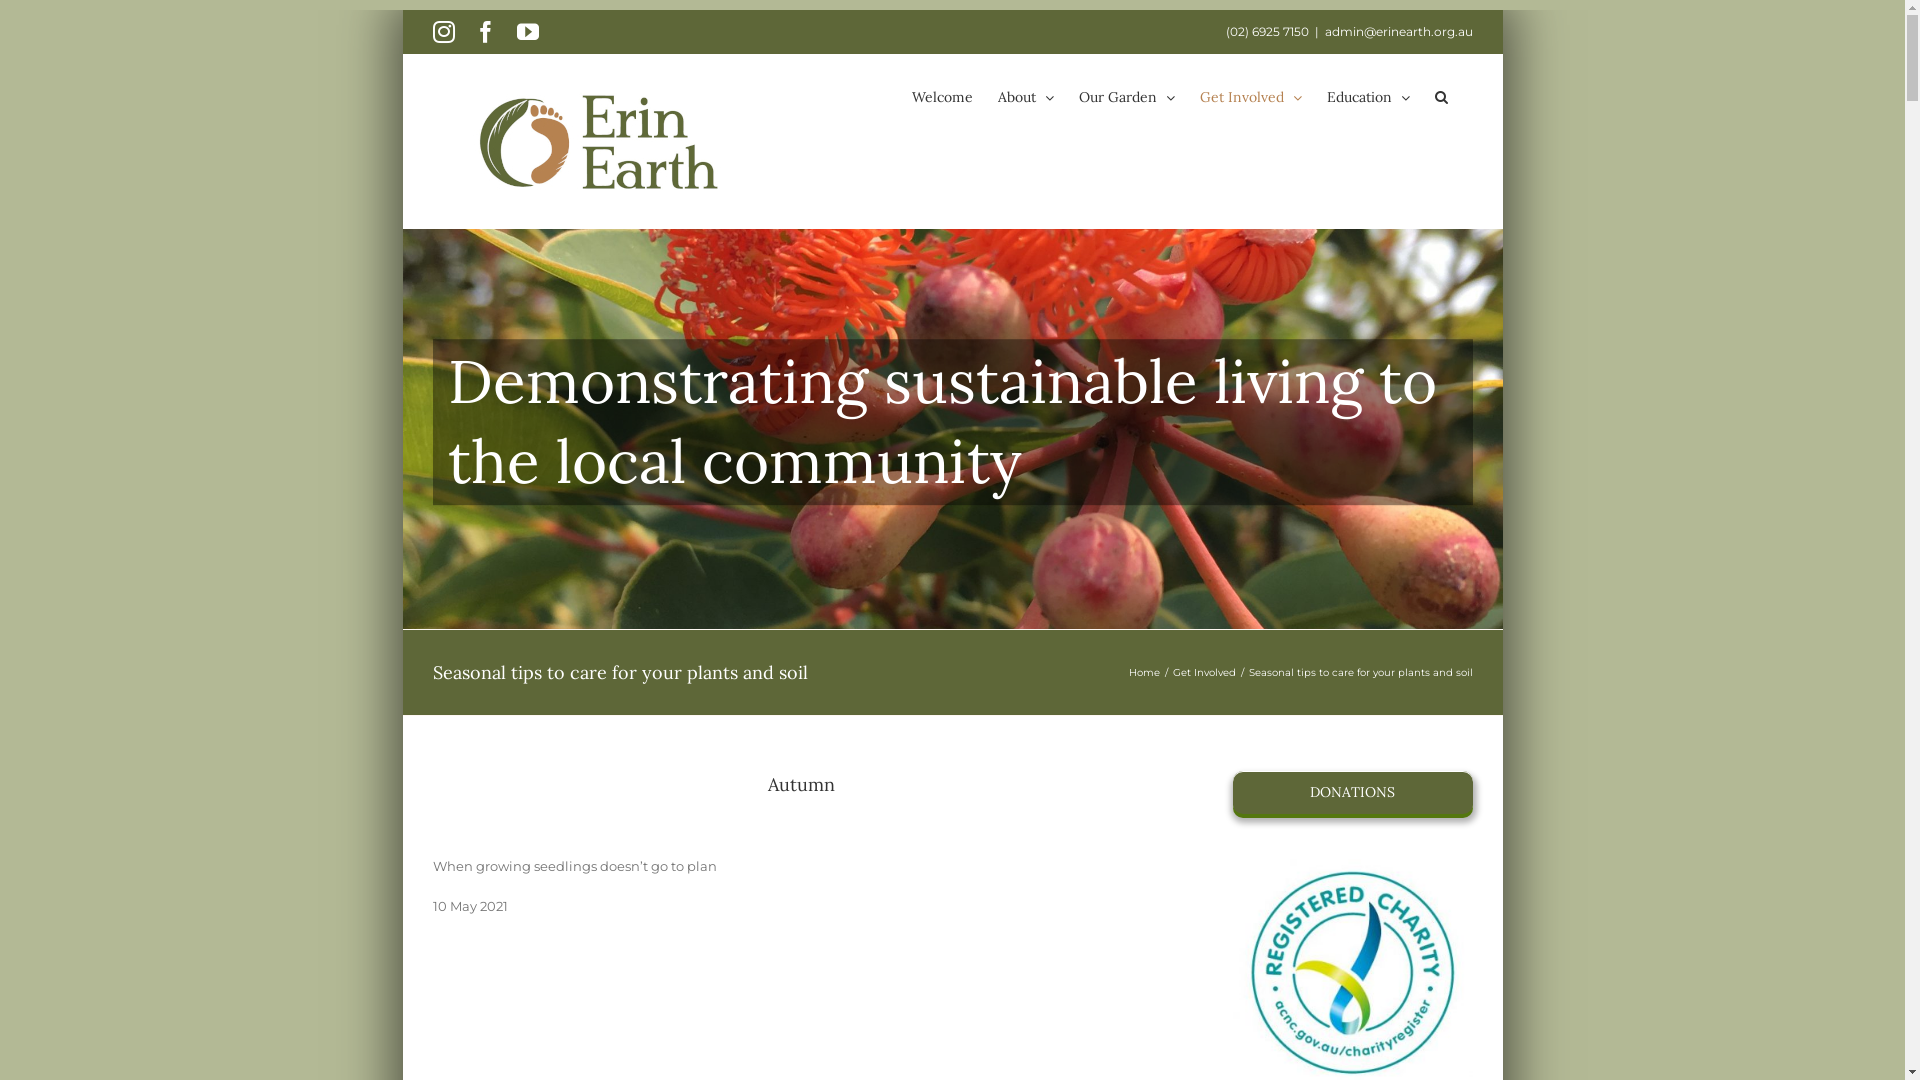 The height and width of the screenshot is (1080, 1920). I want to click on YouTube, so click(527, 32).